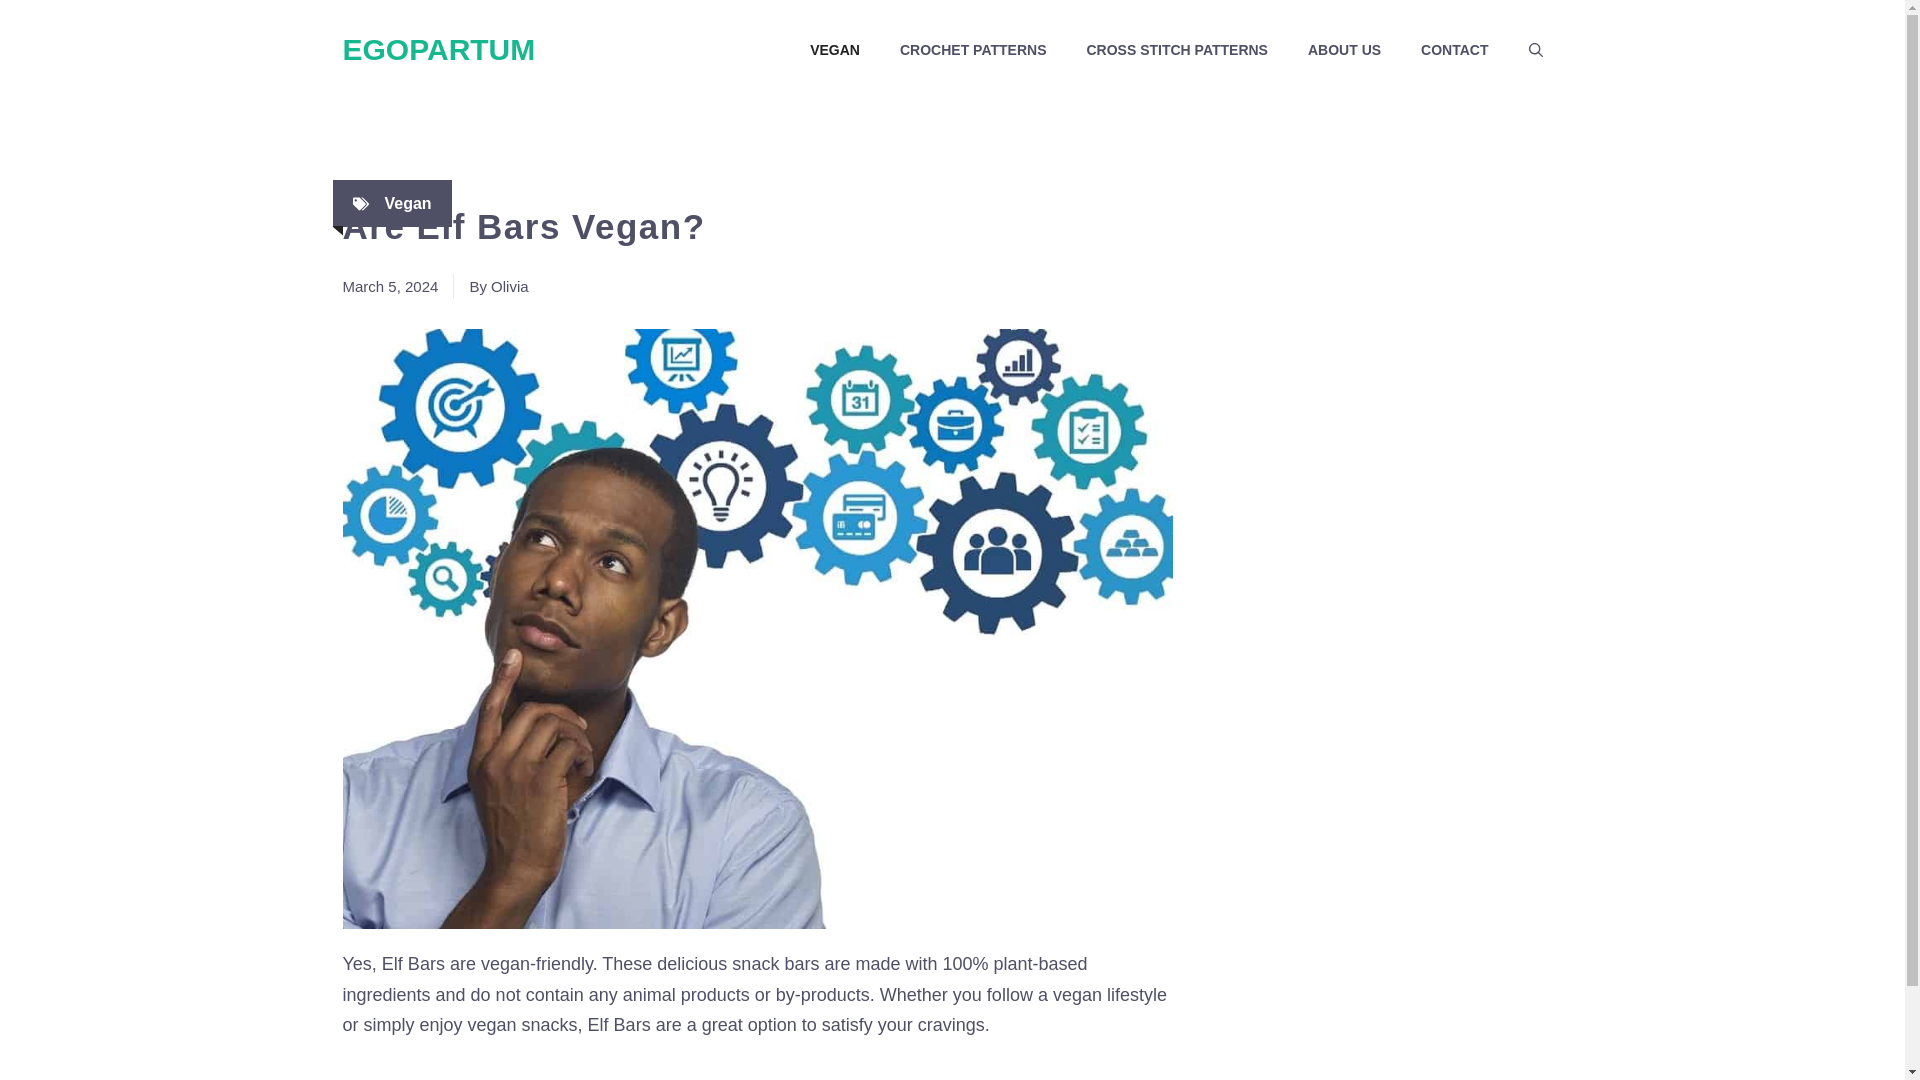  What do you see at coordinates (1454, 50) in the screenshot?
I see `CONTACT` at bounding box center [1454, 50].